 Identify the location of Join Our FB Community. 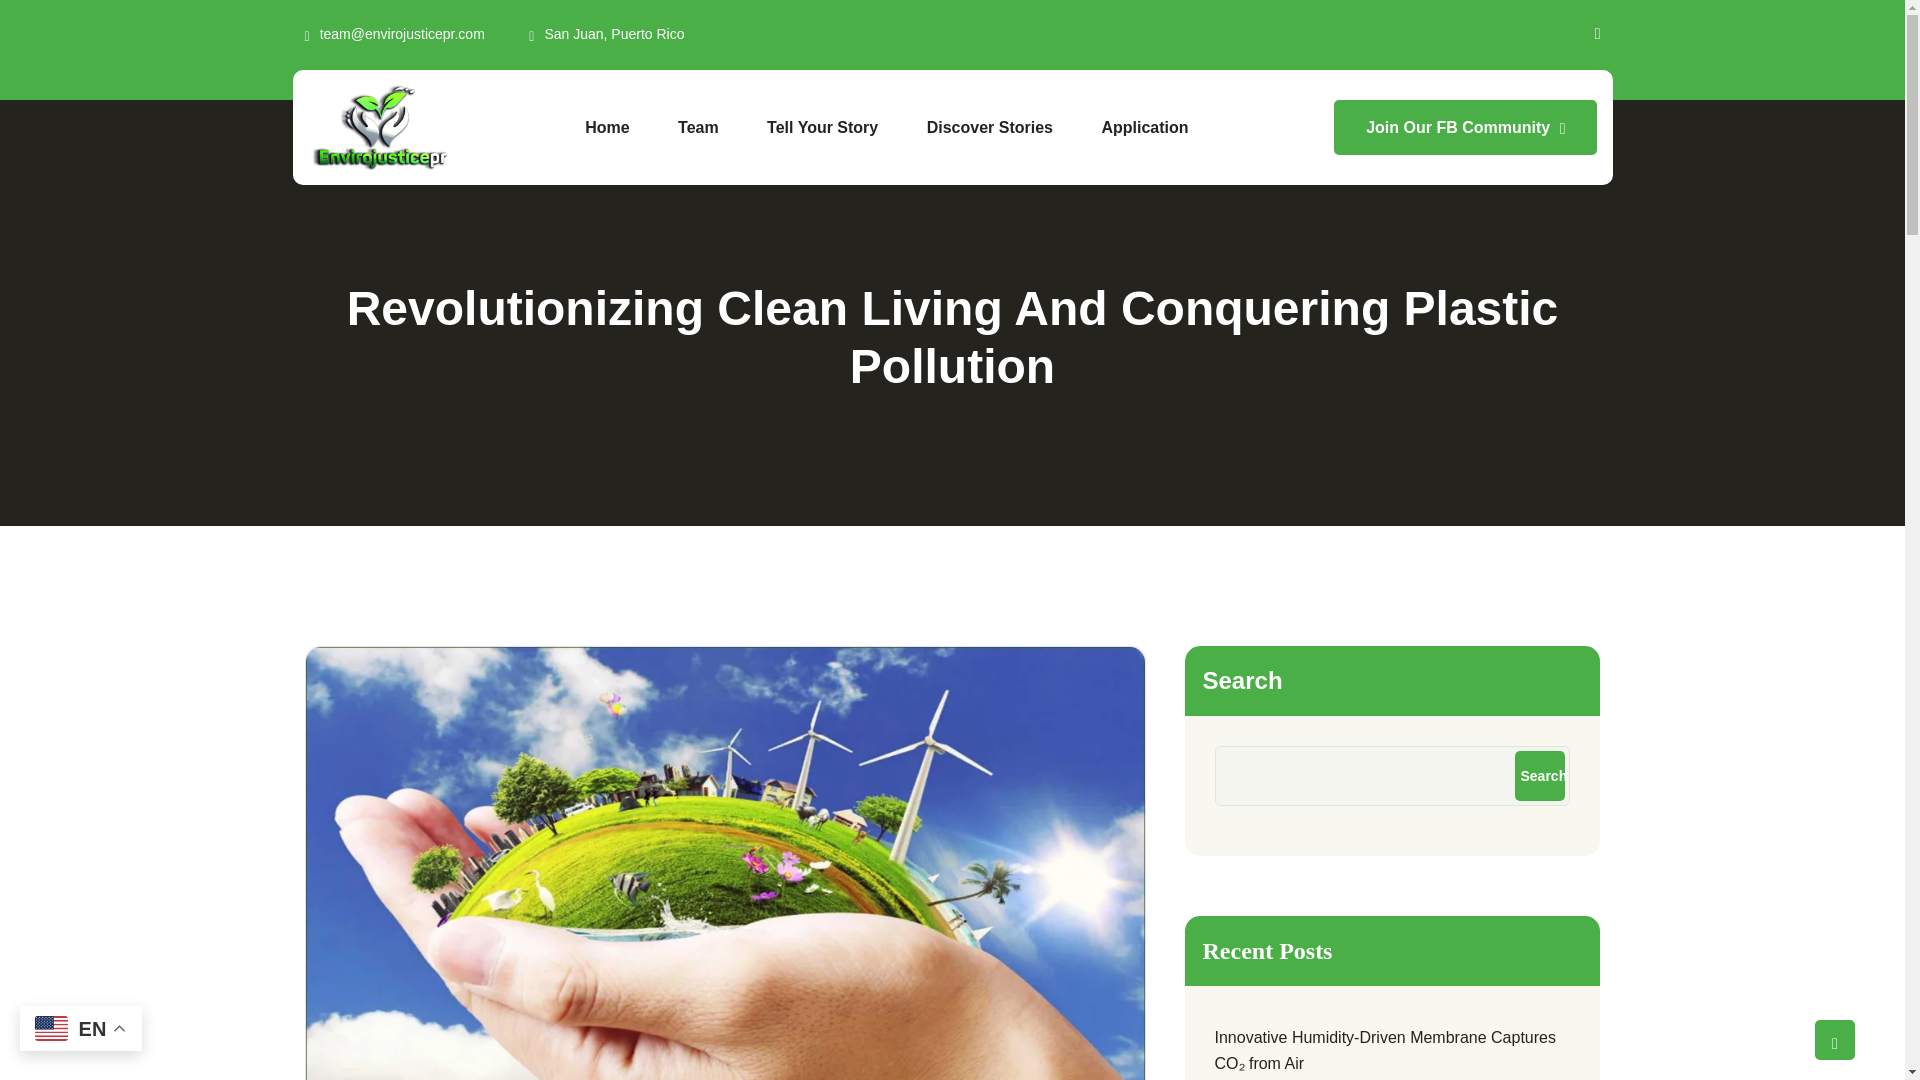
(1466, 128).